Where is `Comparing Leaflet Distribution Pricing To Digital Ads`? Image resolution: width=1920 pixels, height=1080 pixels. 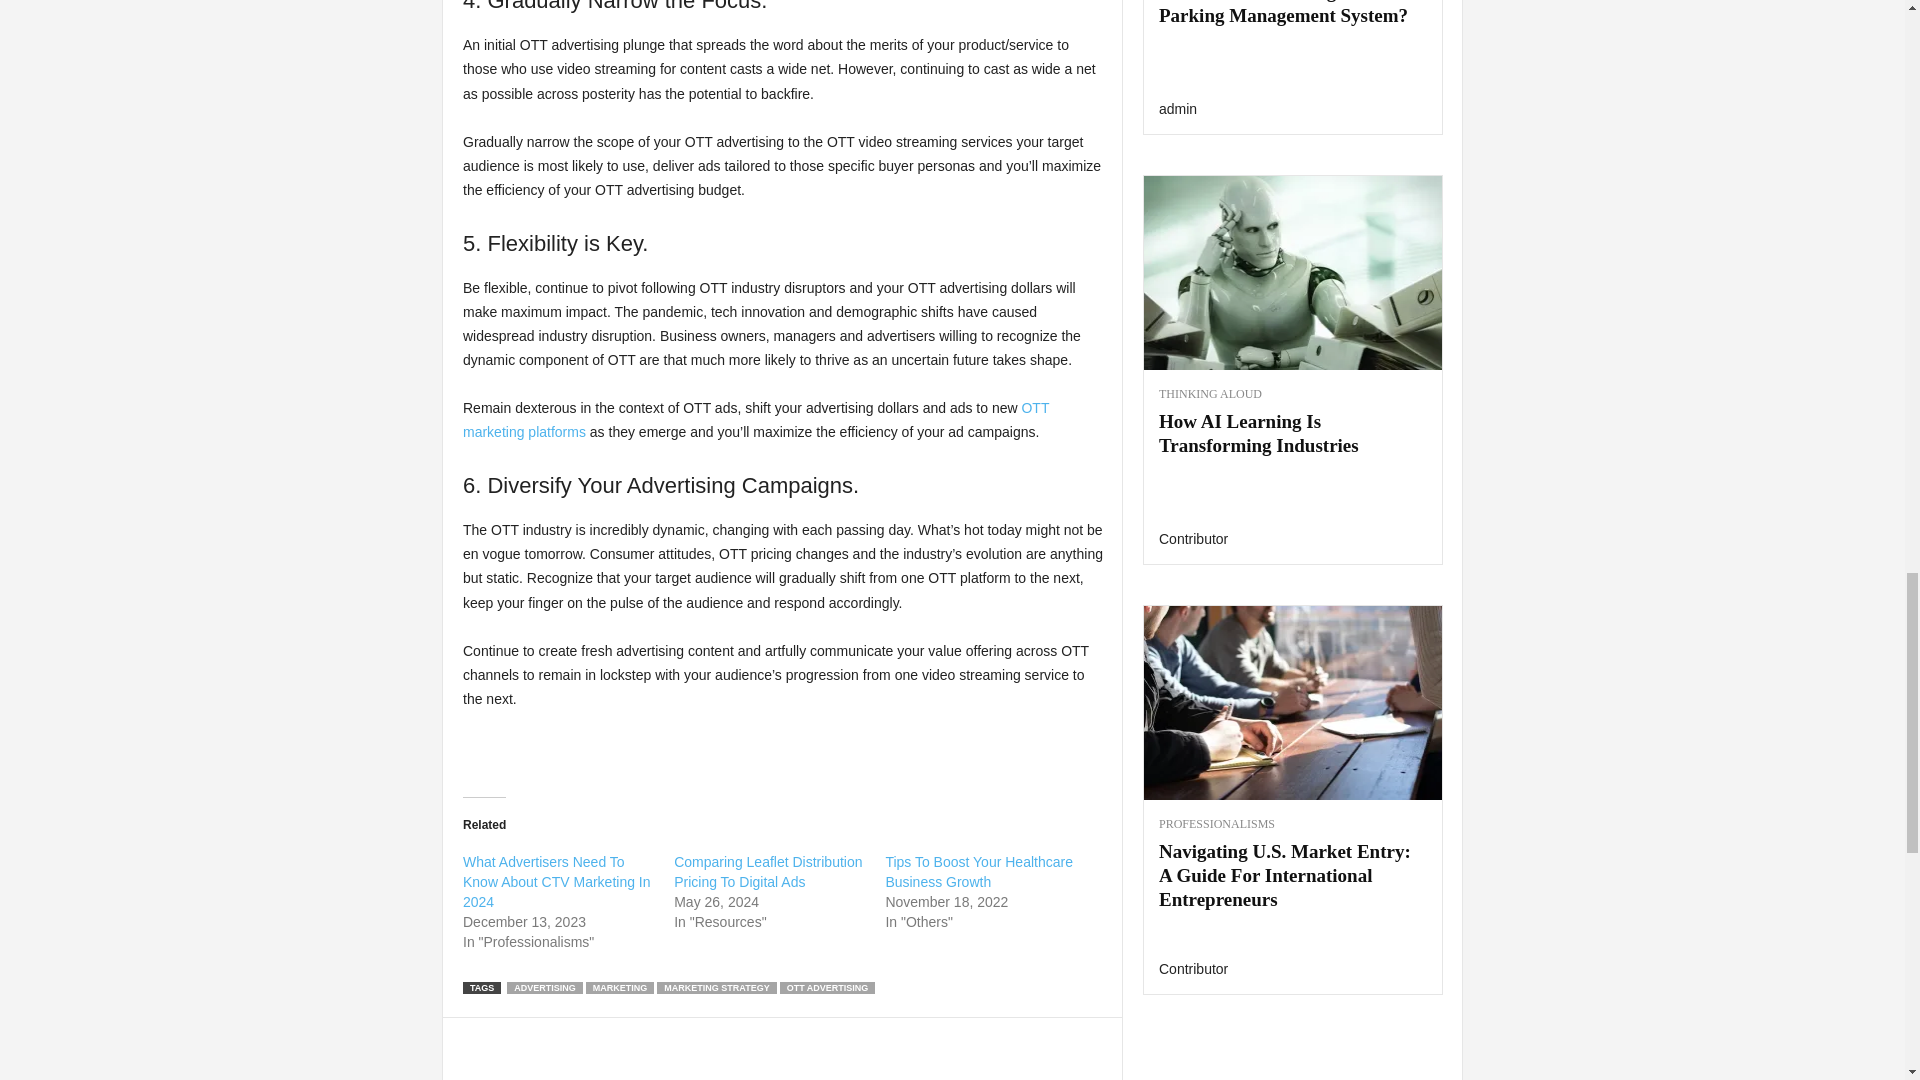 Comparing Leaflet Distribution Pricing To Digital Ads is located at coordinates (768, 872).